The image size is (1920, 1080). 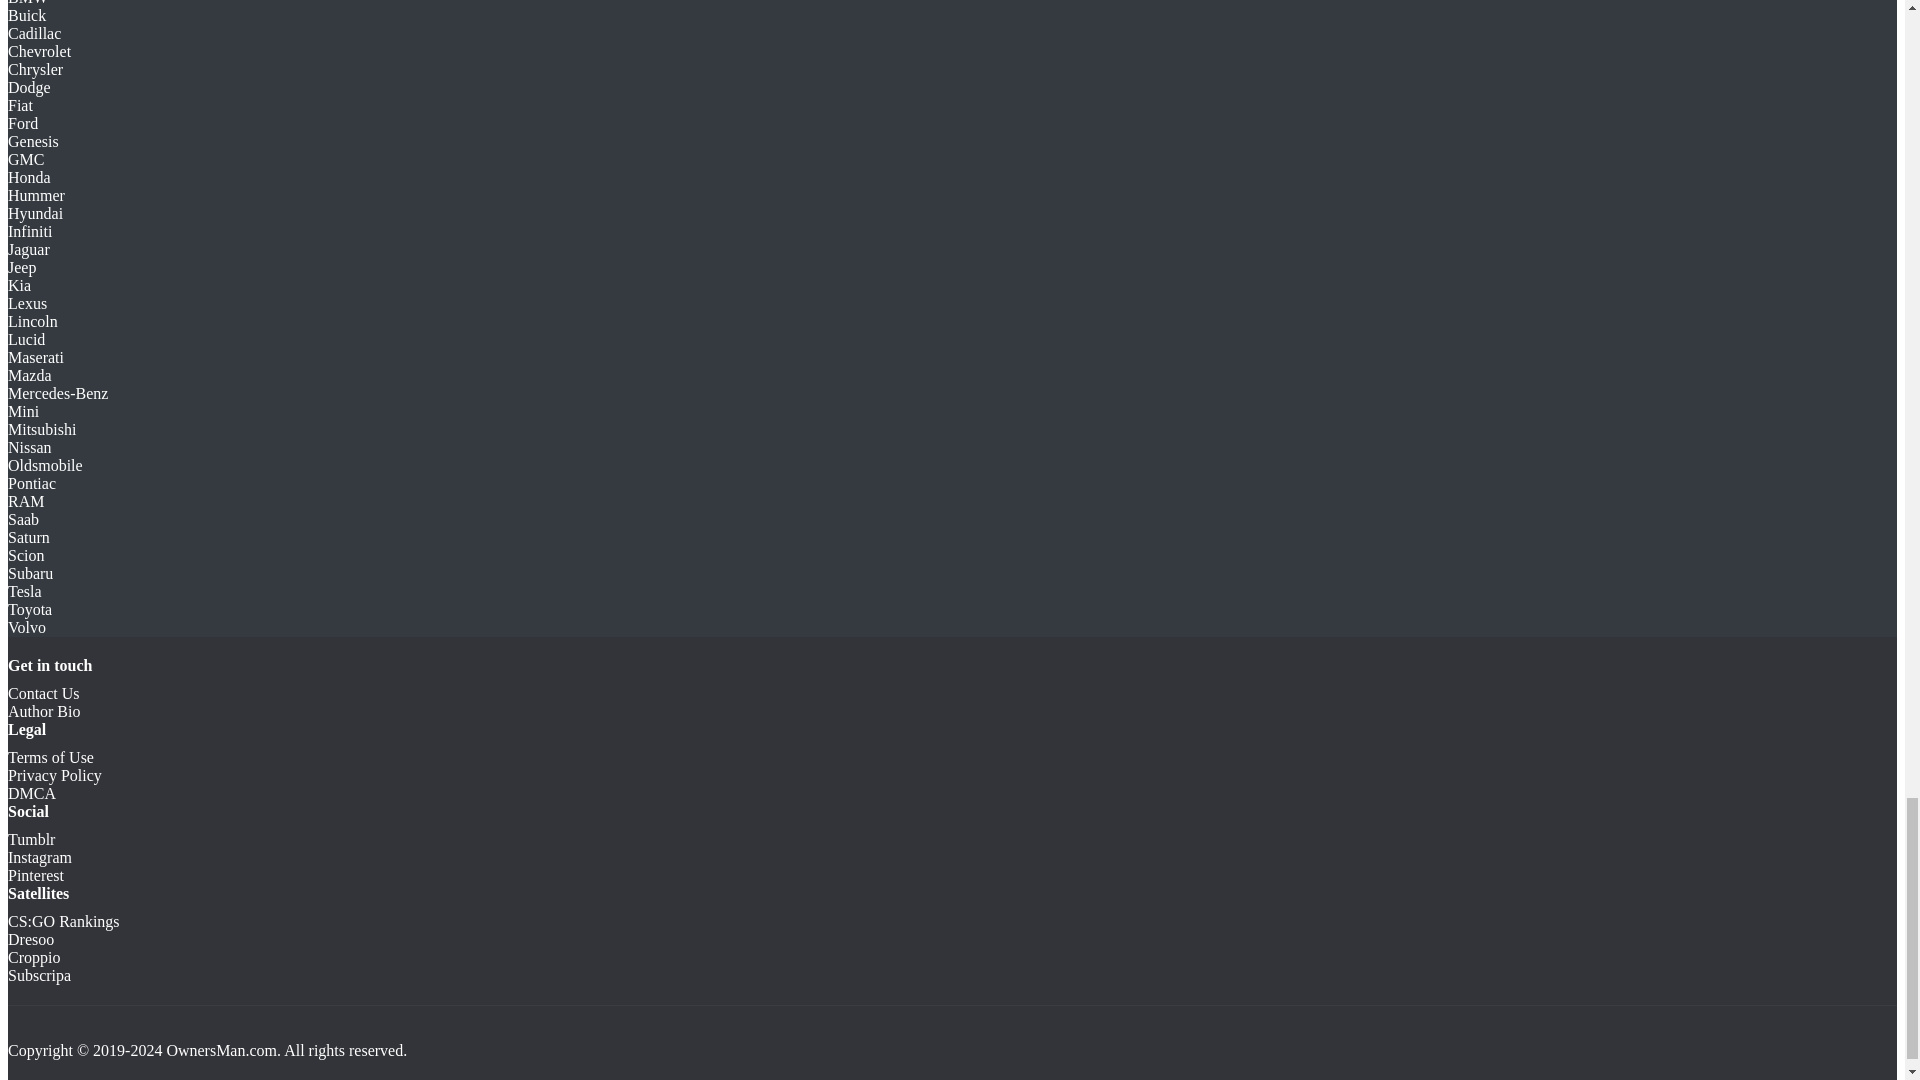 What do you see at coordinates (29, 376) in the screenshot?
I see `Mazda` at bounding box center [29, 376].